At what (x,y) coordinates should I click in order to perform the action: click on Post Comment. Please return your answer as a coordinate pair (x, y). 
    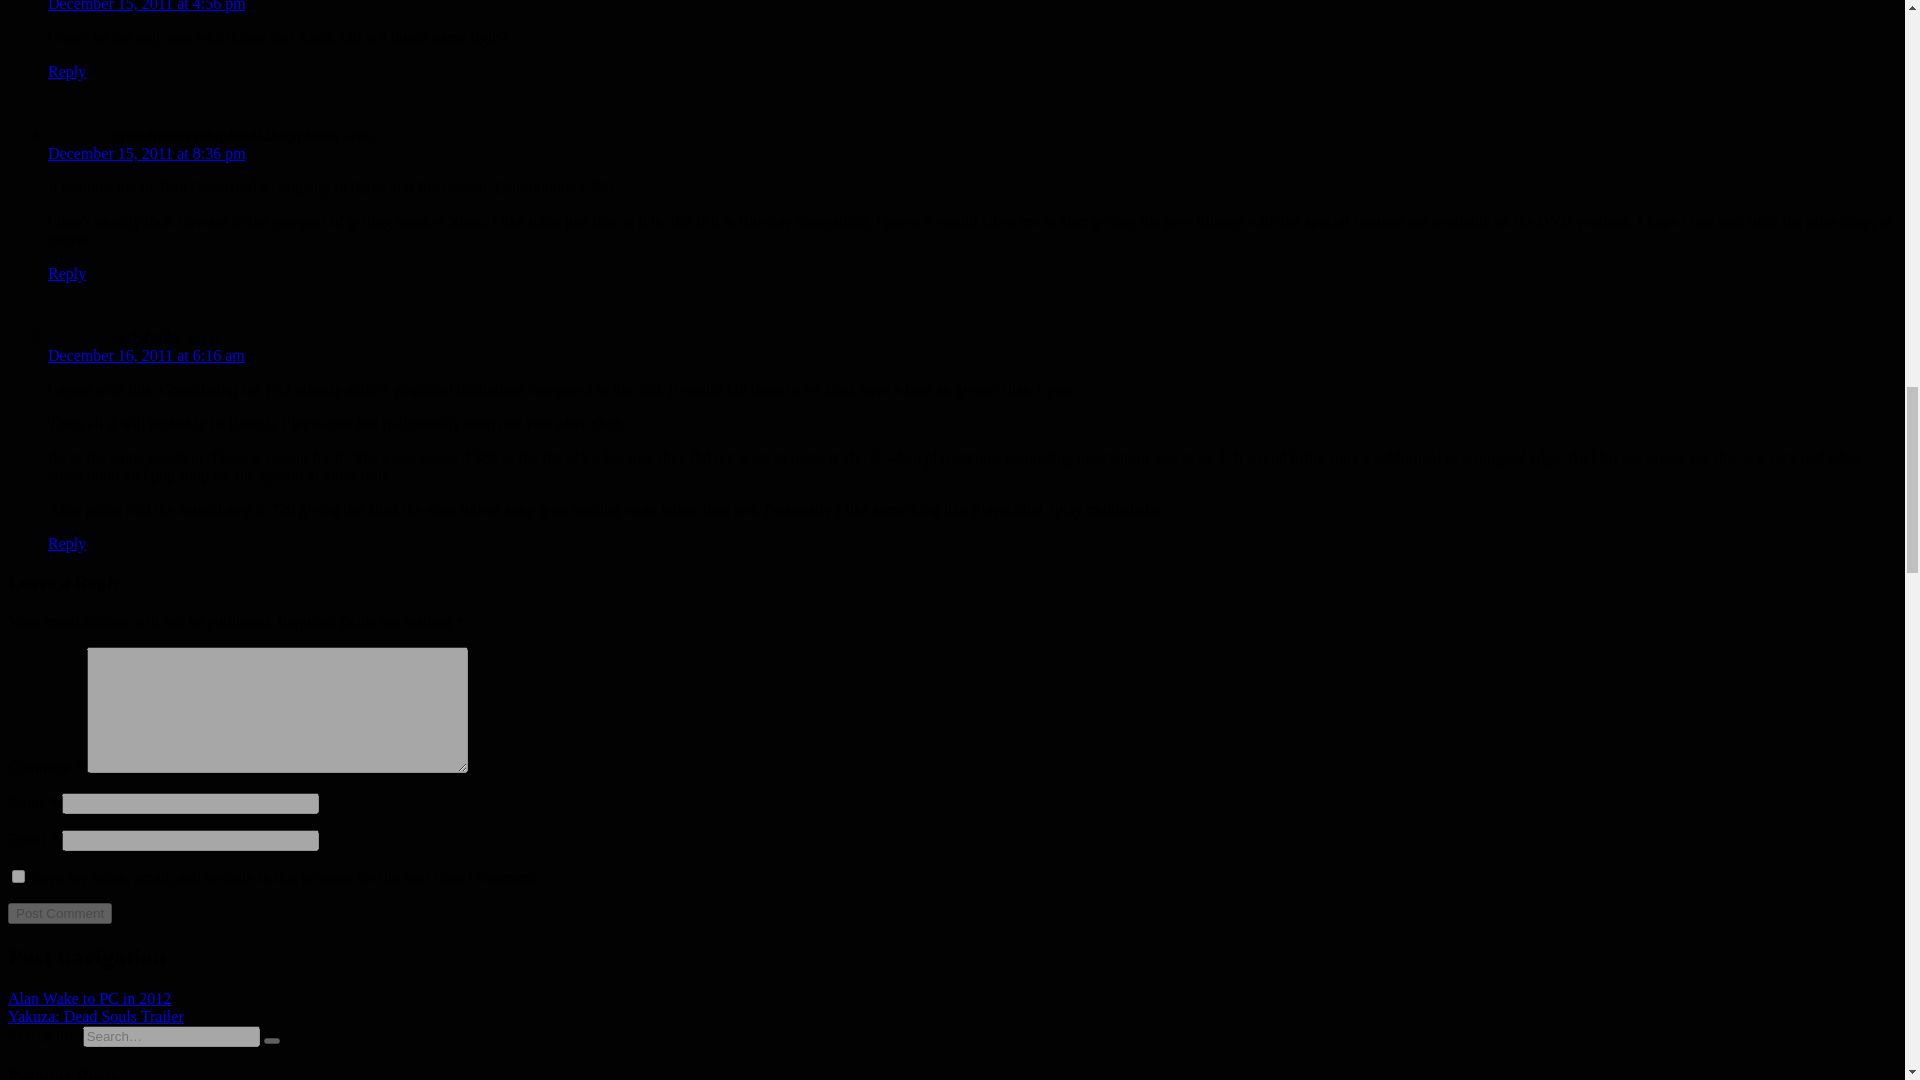
    Looking at the image, I should click on (59, 913).